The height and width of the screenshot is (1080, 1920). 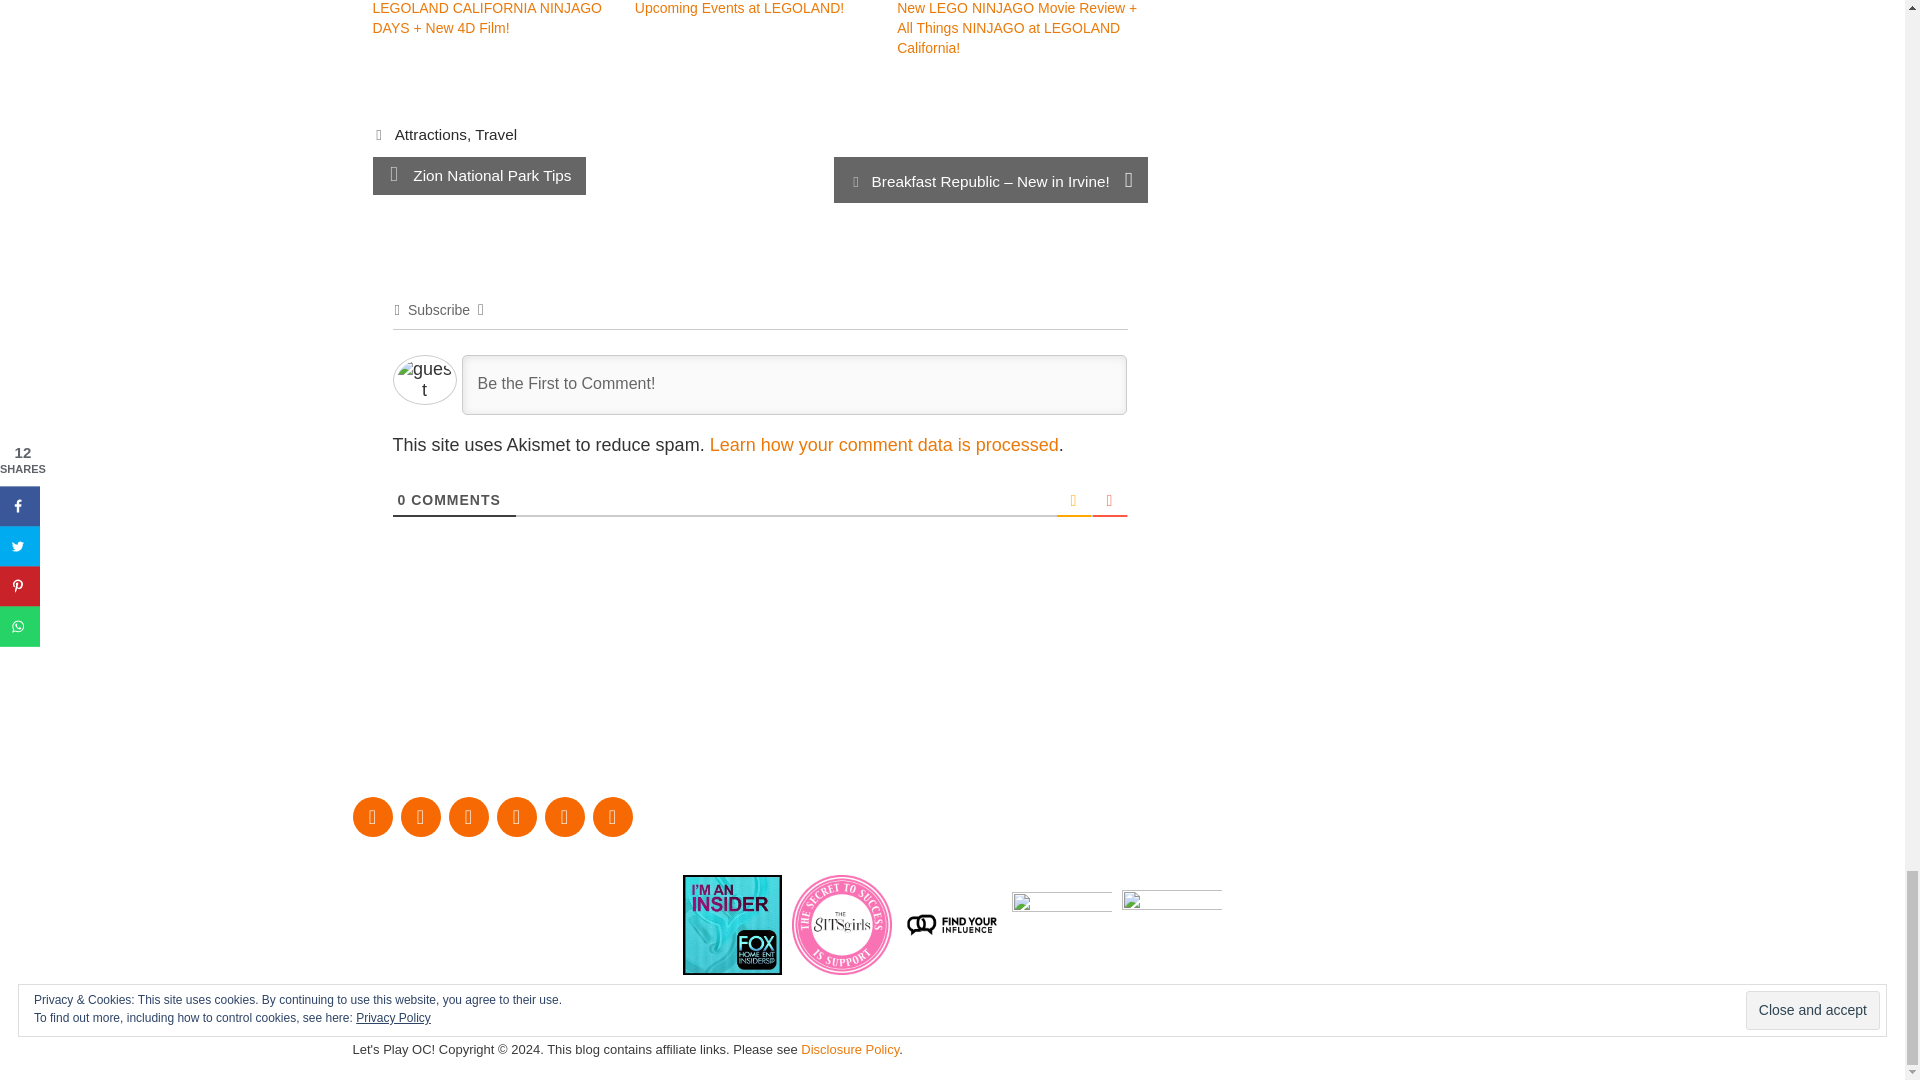 What do you see at coordinates (740, 8) in the screenshot?
I see `Upcoming Events at LEGOLAND!` at bounding box center [740, 8].